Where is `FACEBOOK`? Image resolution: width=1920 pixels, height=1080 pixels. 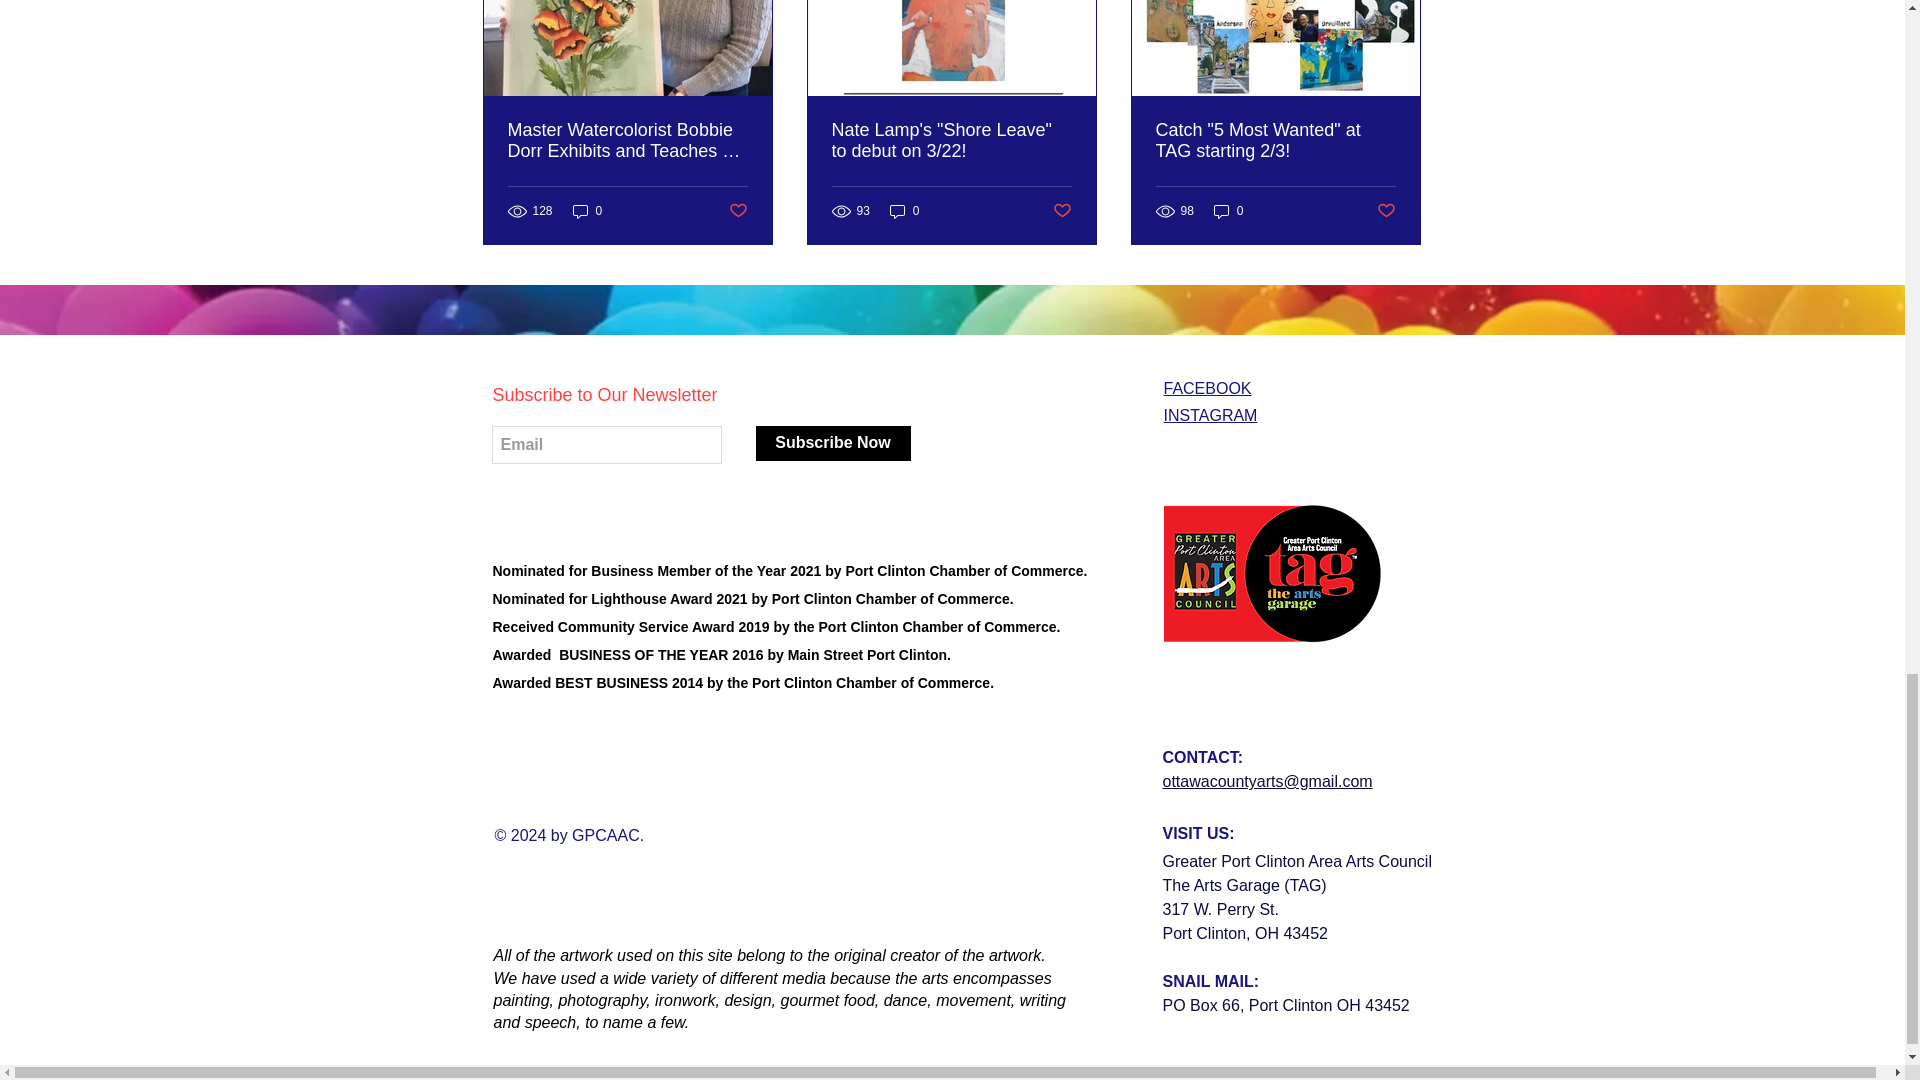
FACEBOOK is located at coordinates (1207, 388).